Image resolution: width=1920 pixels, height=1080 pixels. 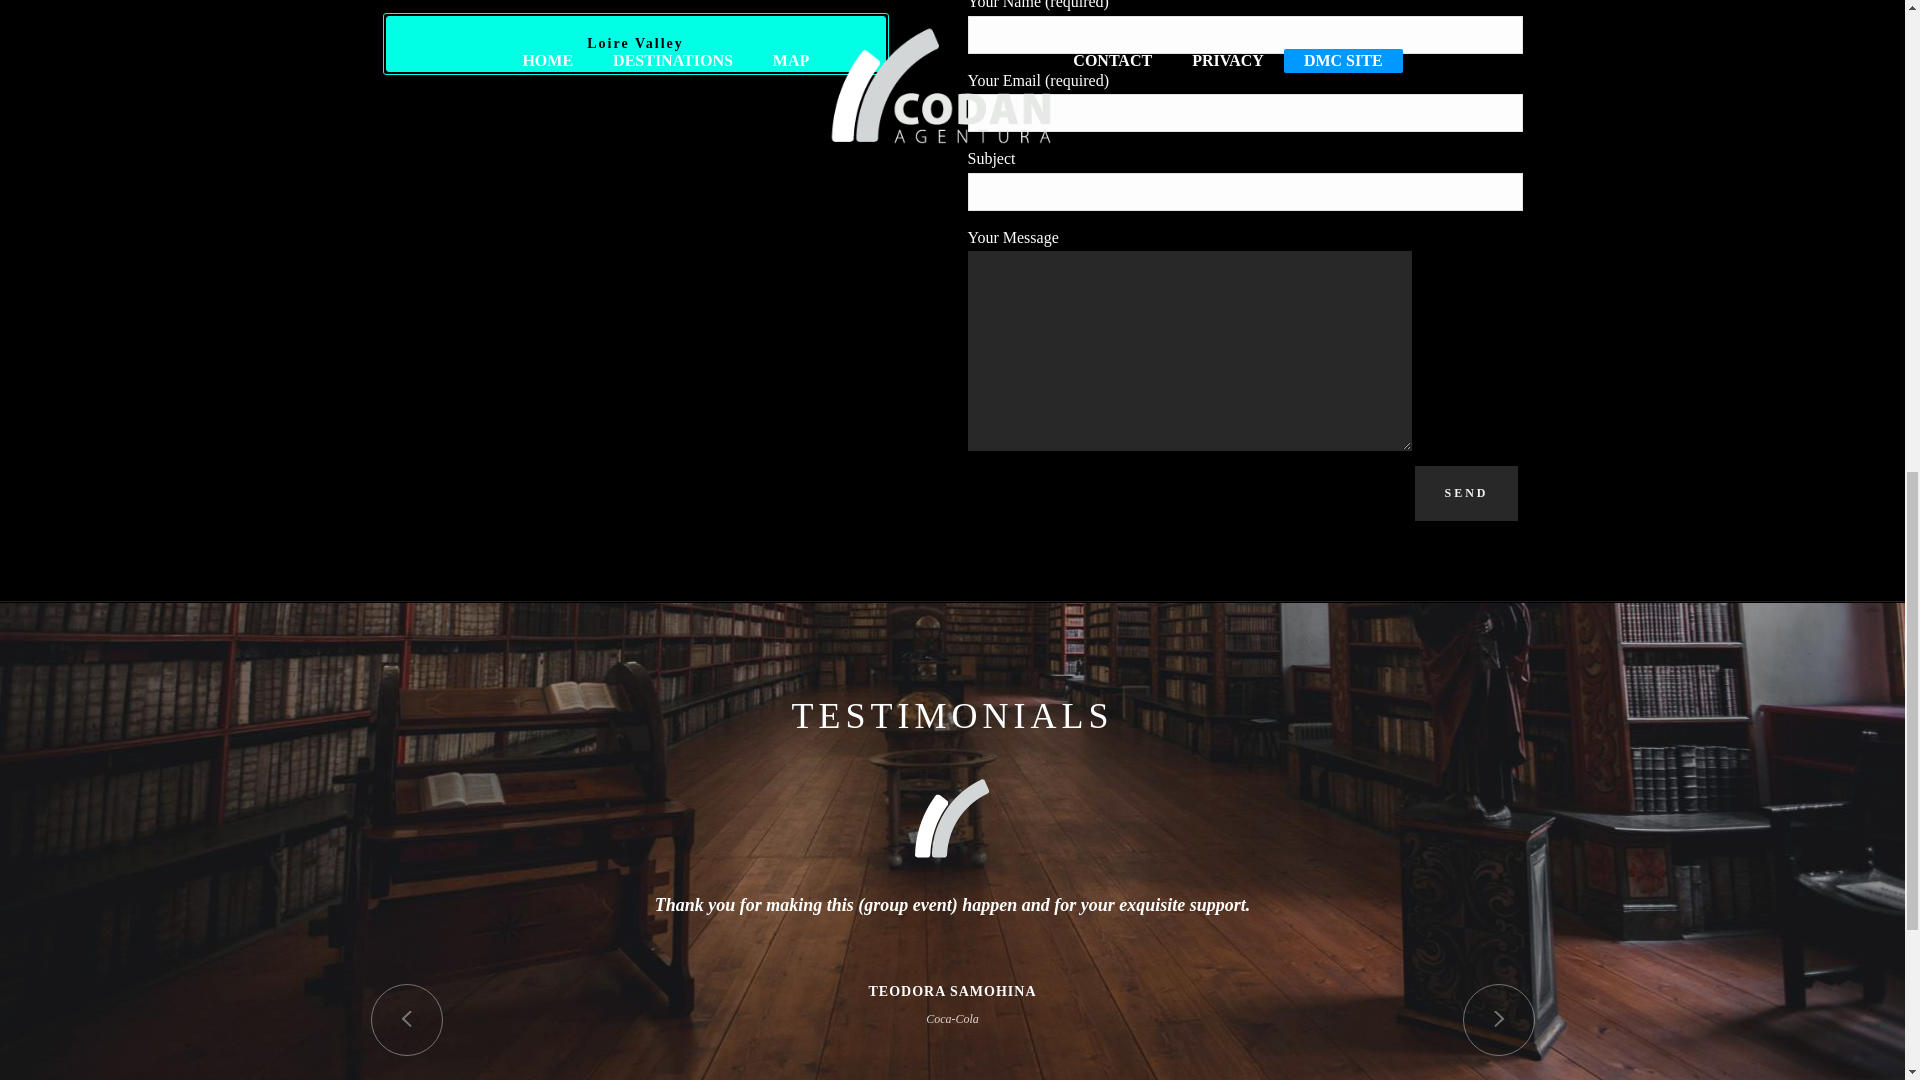 I want to click on Loire Valley, so click(x=952, y=818).